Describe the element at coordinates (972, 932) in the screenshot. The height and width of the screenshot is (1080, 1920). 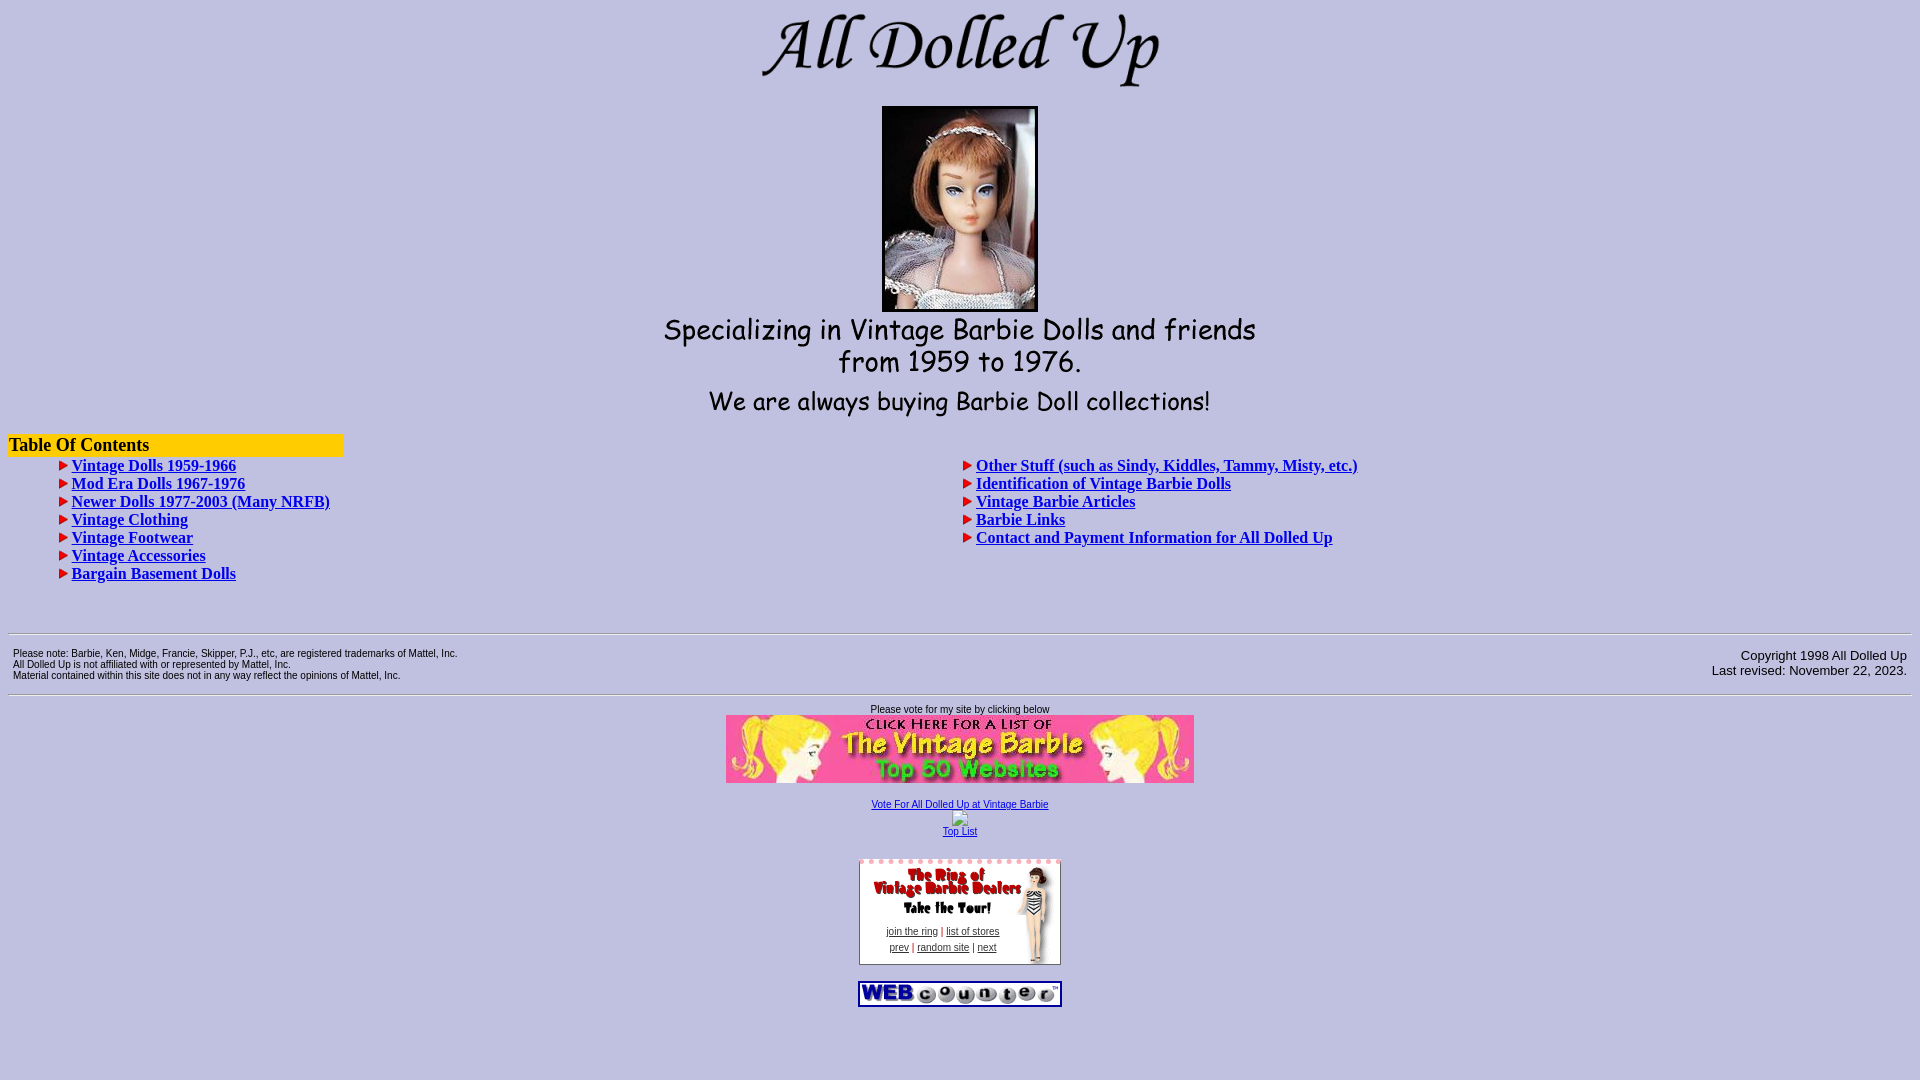
I see `list of stores` at that location.